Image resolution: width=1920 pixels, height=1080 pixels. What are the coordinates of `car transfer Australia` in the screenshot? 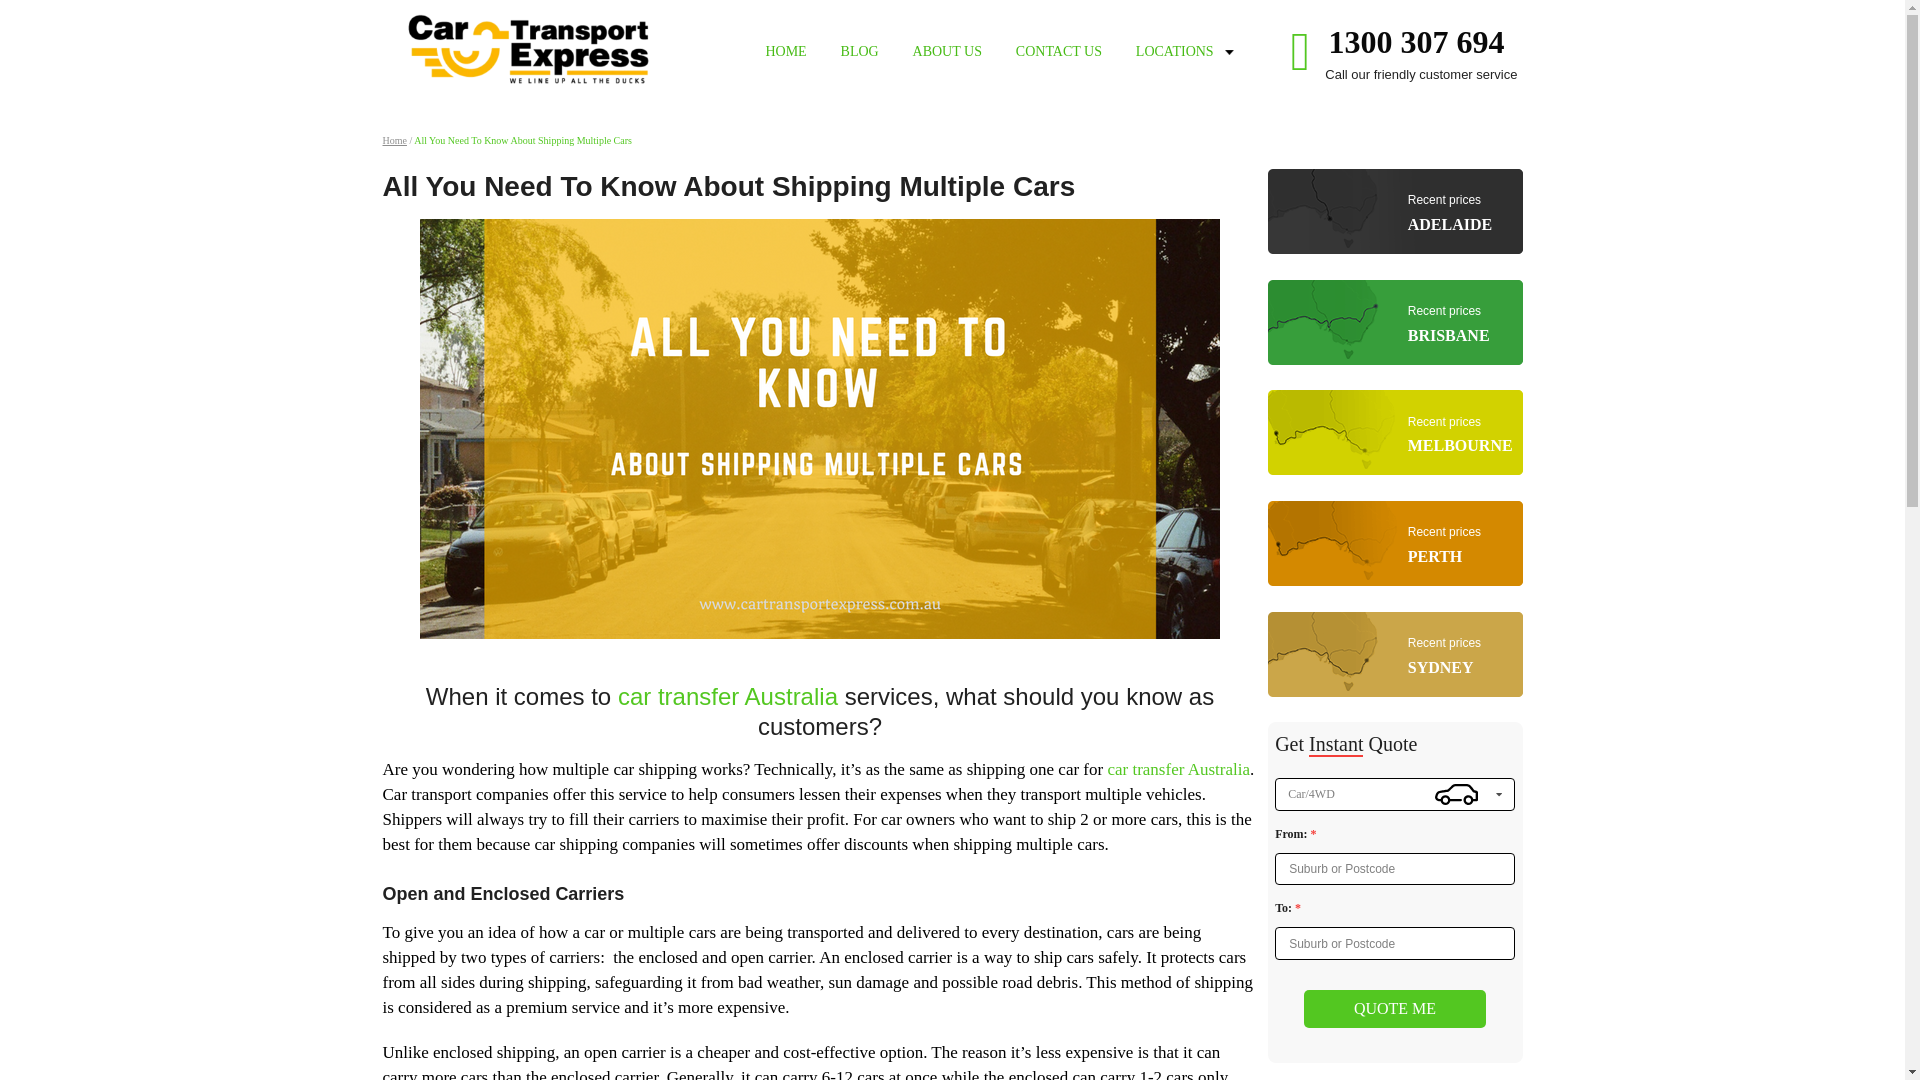 It's located at (1394, 546).